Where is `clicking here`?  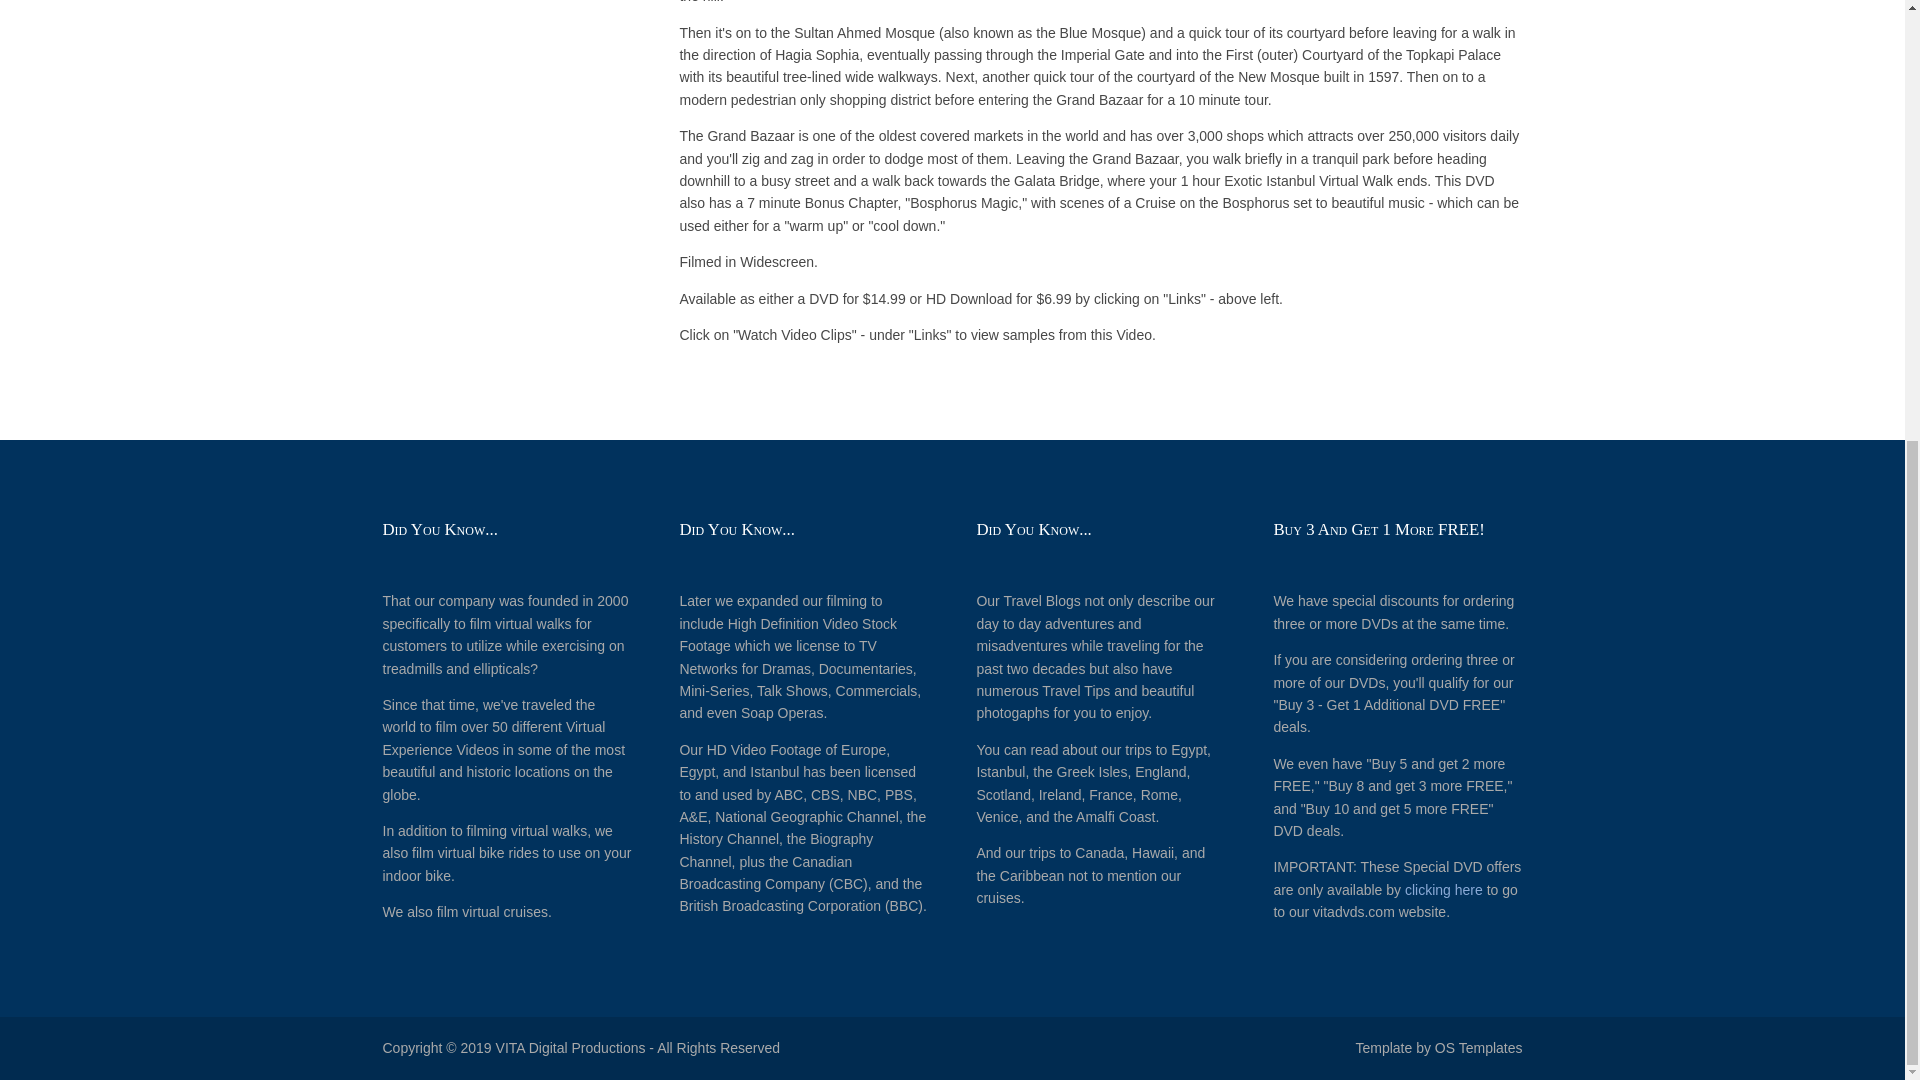
clicking here is located at coordinates (1444, 890).